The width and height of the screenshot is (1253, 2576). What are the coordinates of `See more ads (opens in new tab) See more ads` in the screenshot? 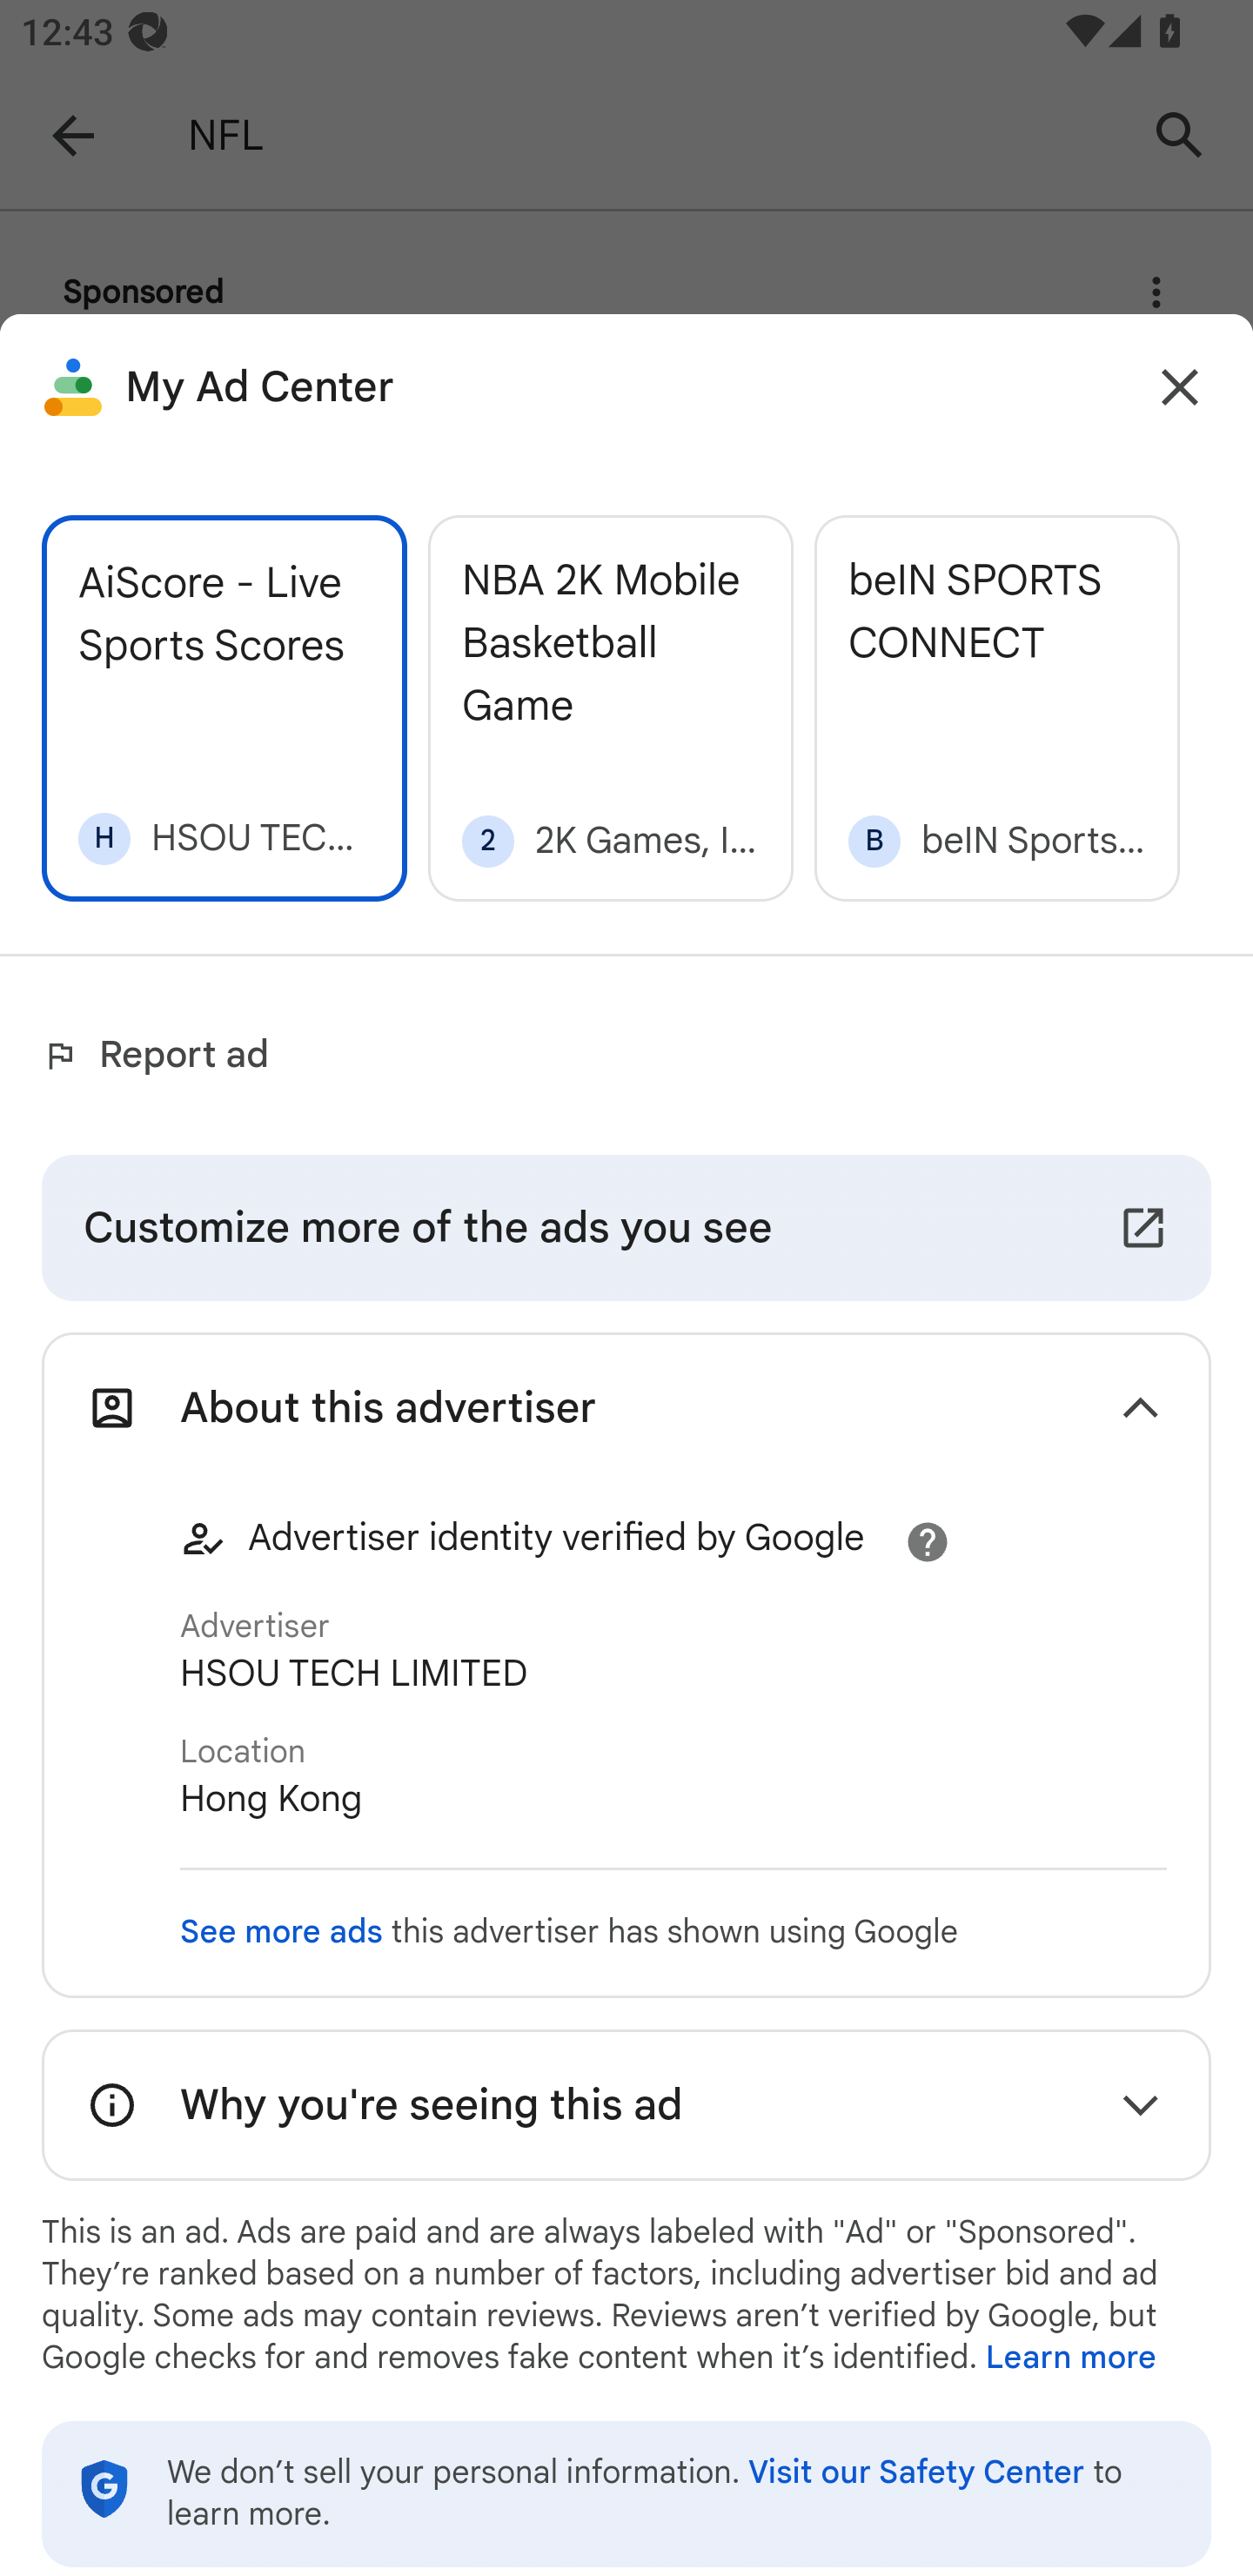 It's located at (282, 1932).